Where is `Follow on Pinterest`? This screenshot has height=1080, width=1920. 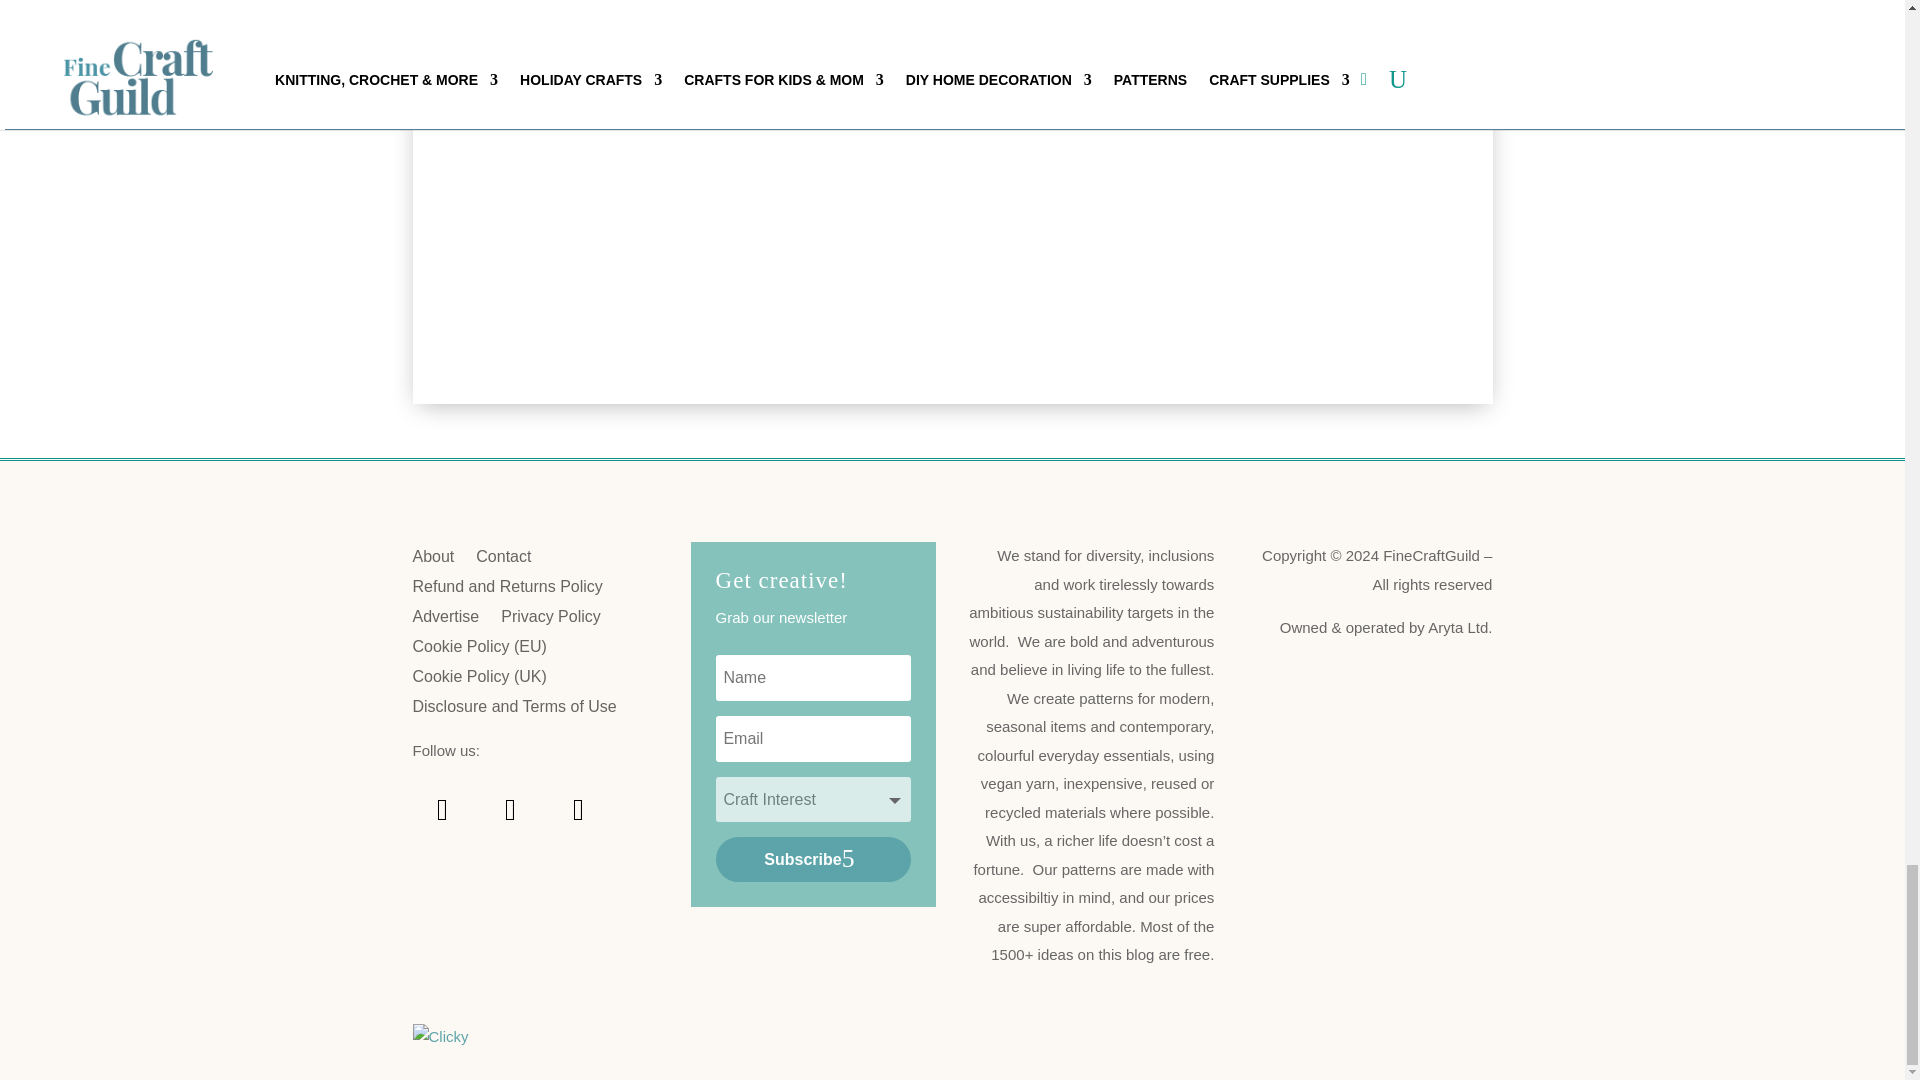 Follow on Pinterest is located at coordinates (442, 810).